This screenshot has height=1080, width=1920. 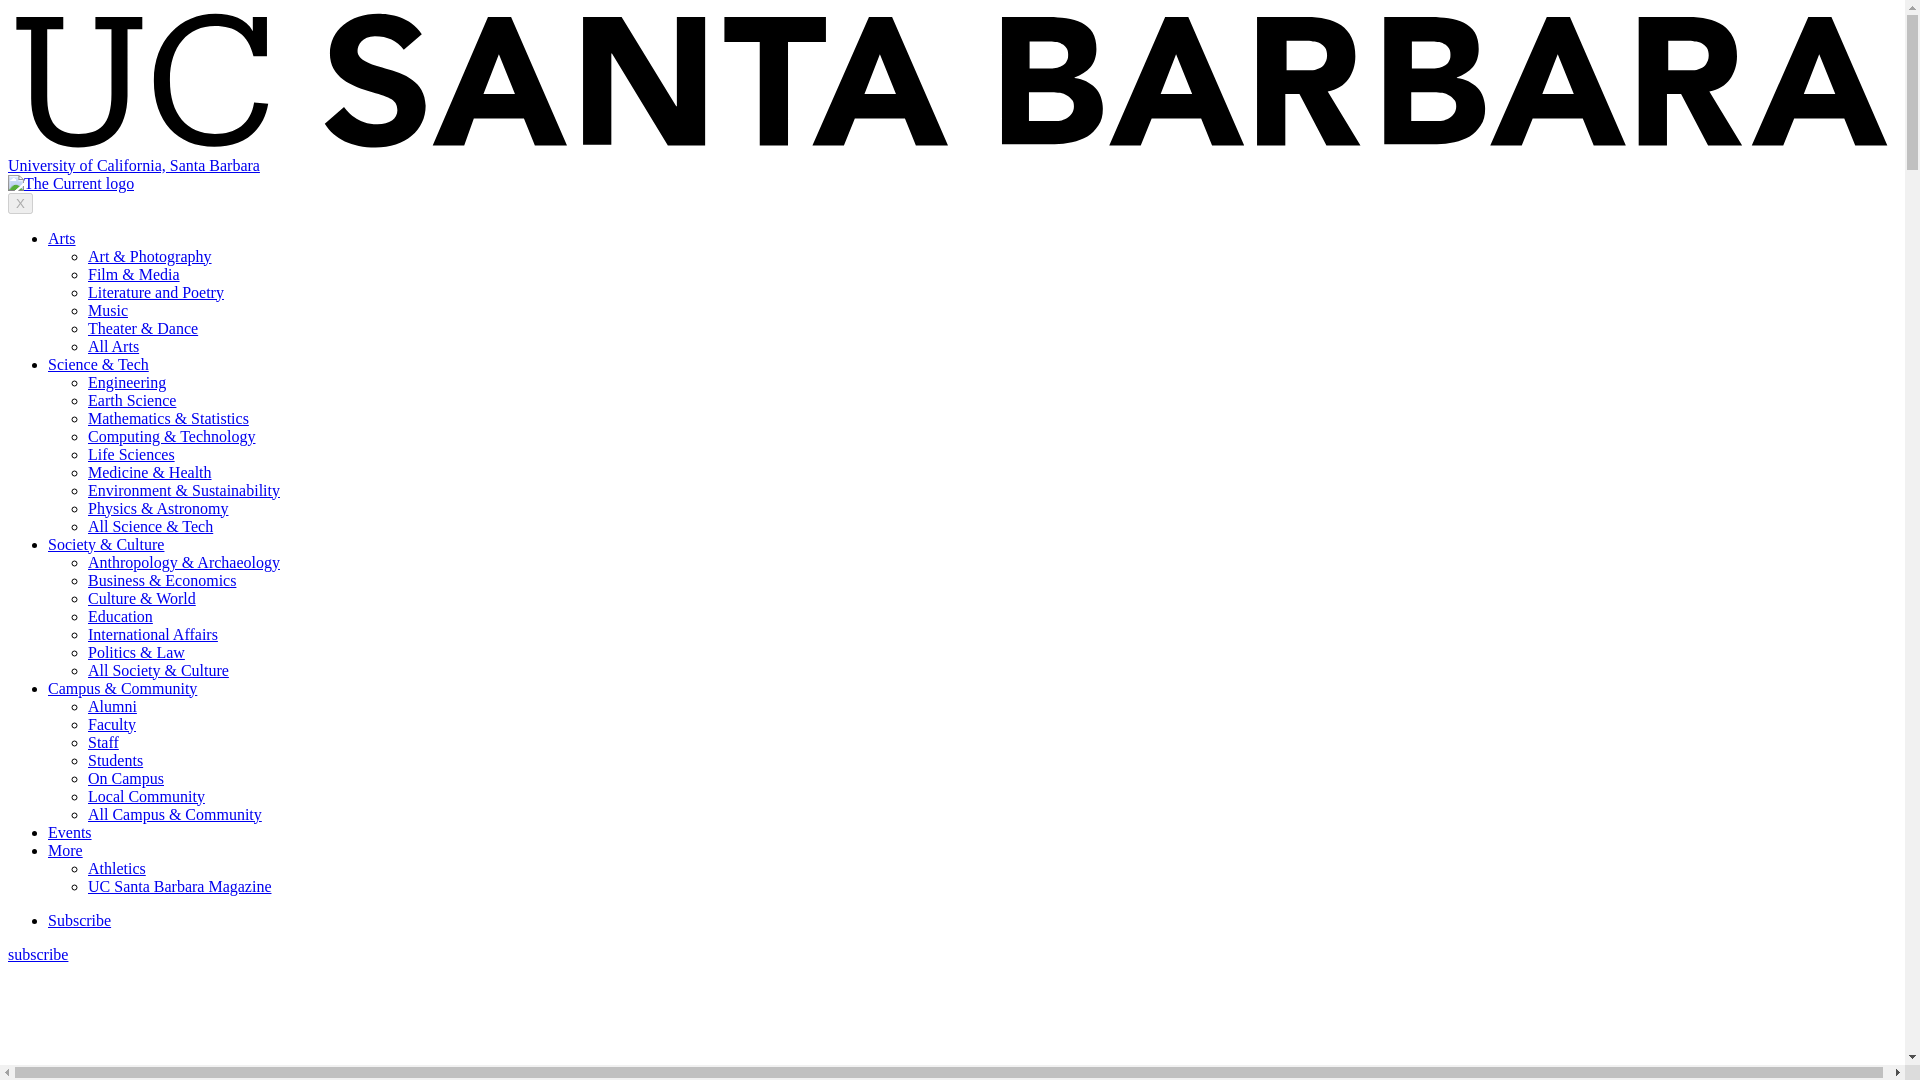 What do you see at coordinates (20, 203) in the screenshot?
I see `X` at bounding box center [20, 203].